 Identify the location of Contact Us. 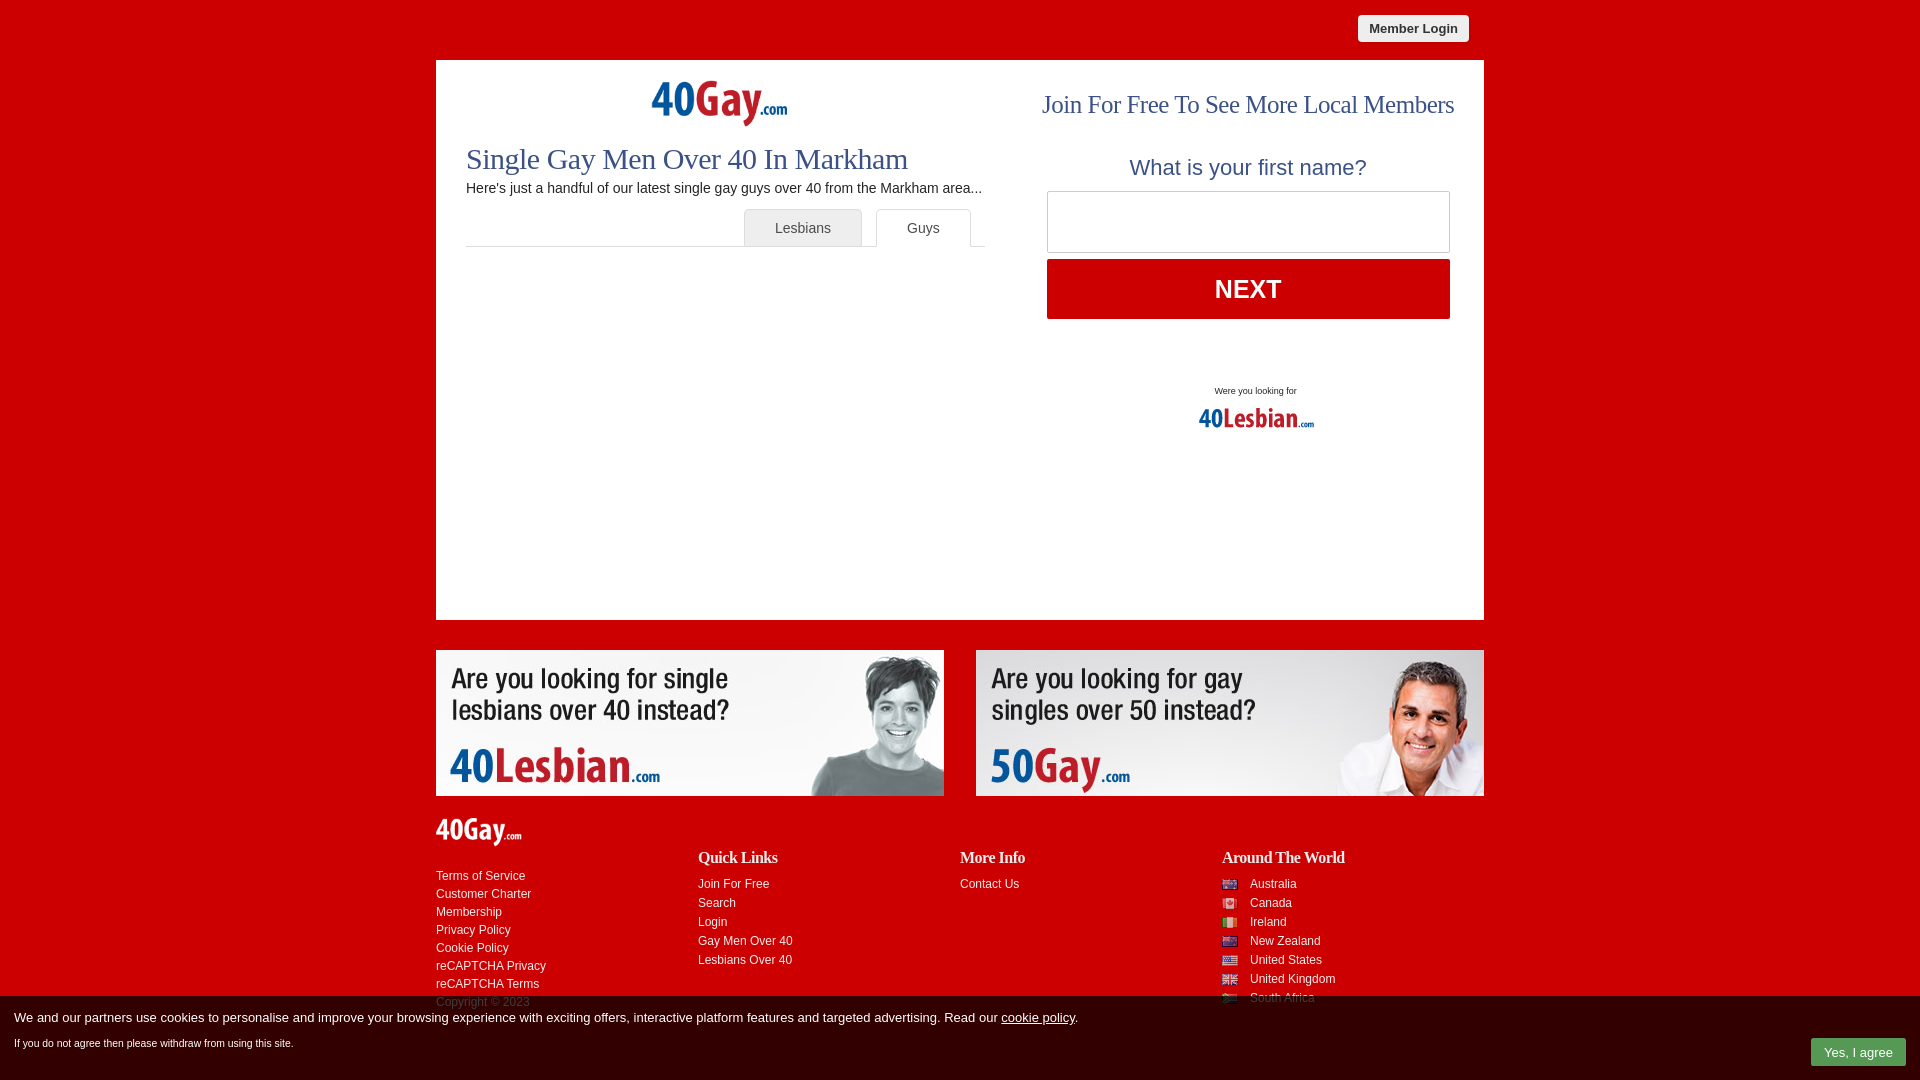
(990, 884).